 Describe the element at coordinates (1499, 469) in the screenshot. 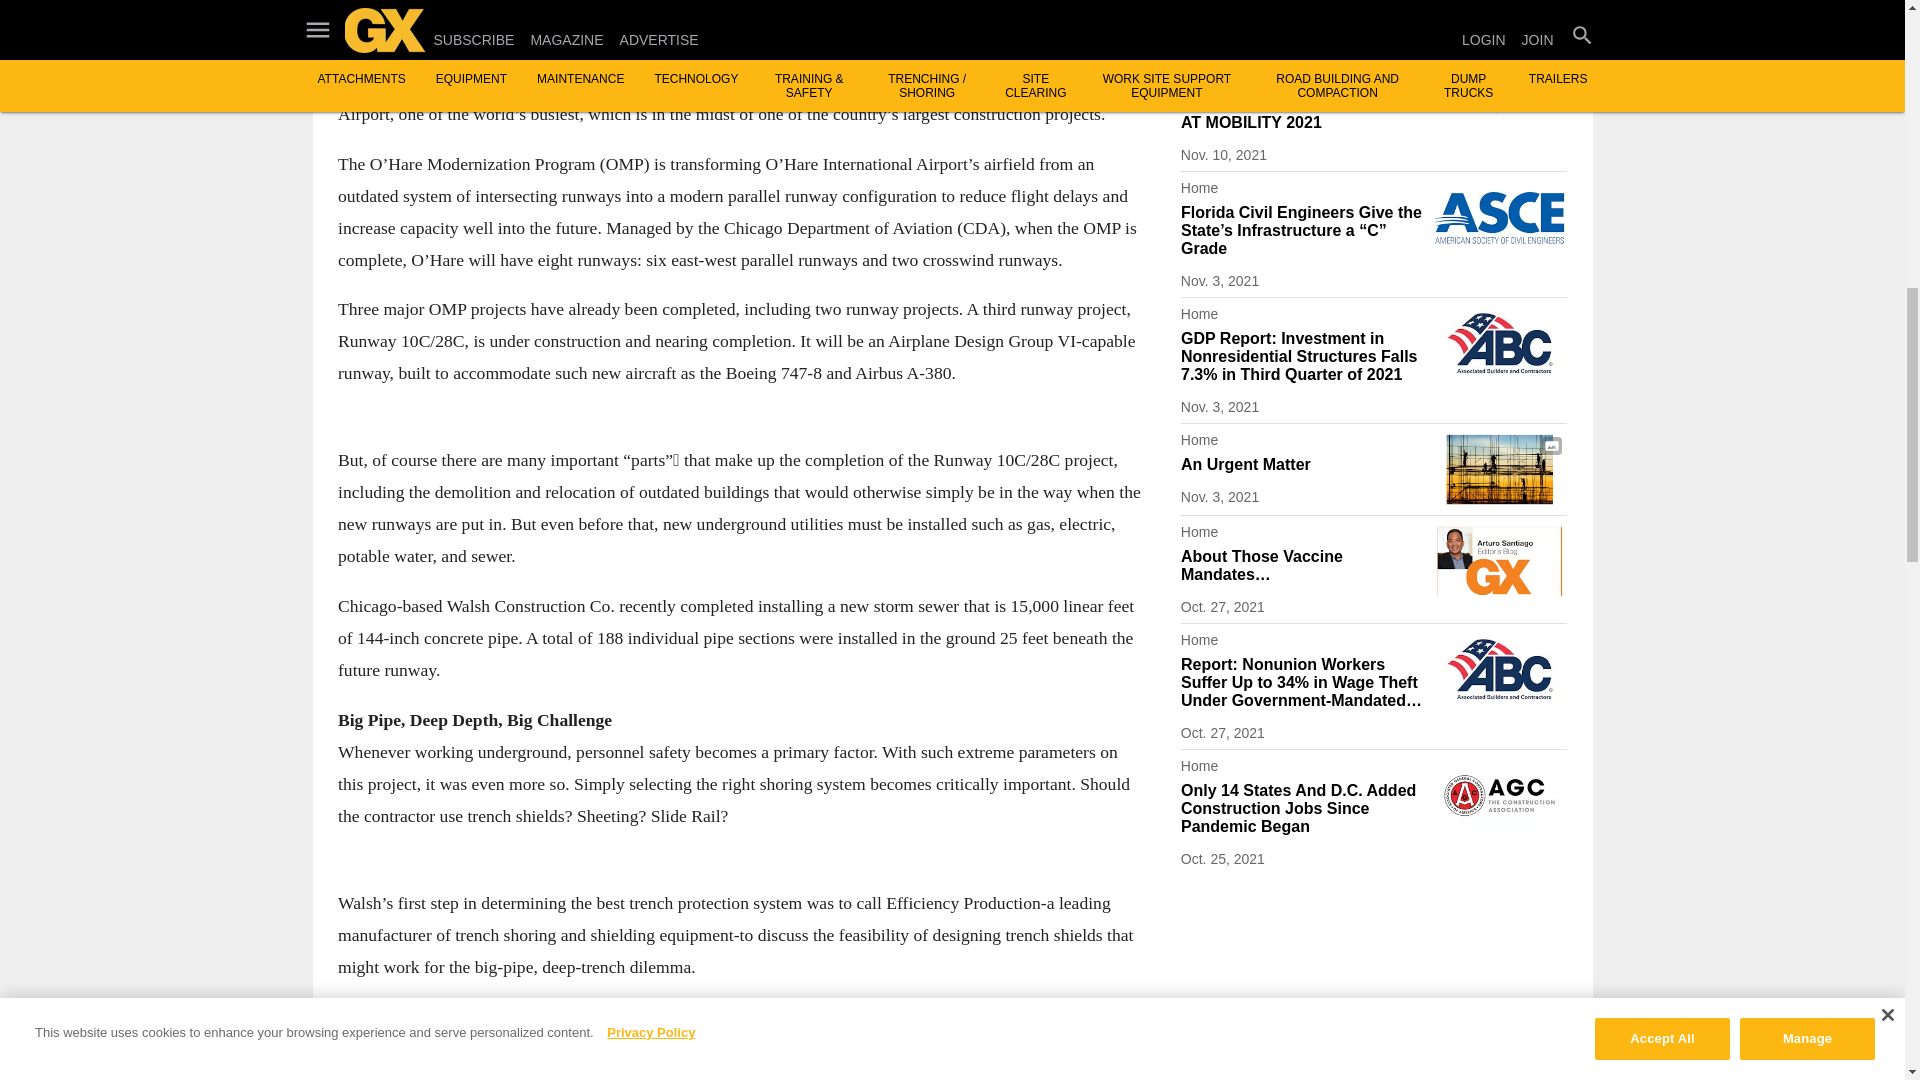

I see `Depositphotos` at that location.